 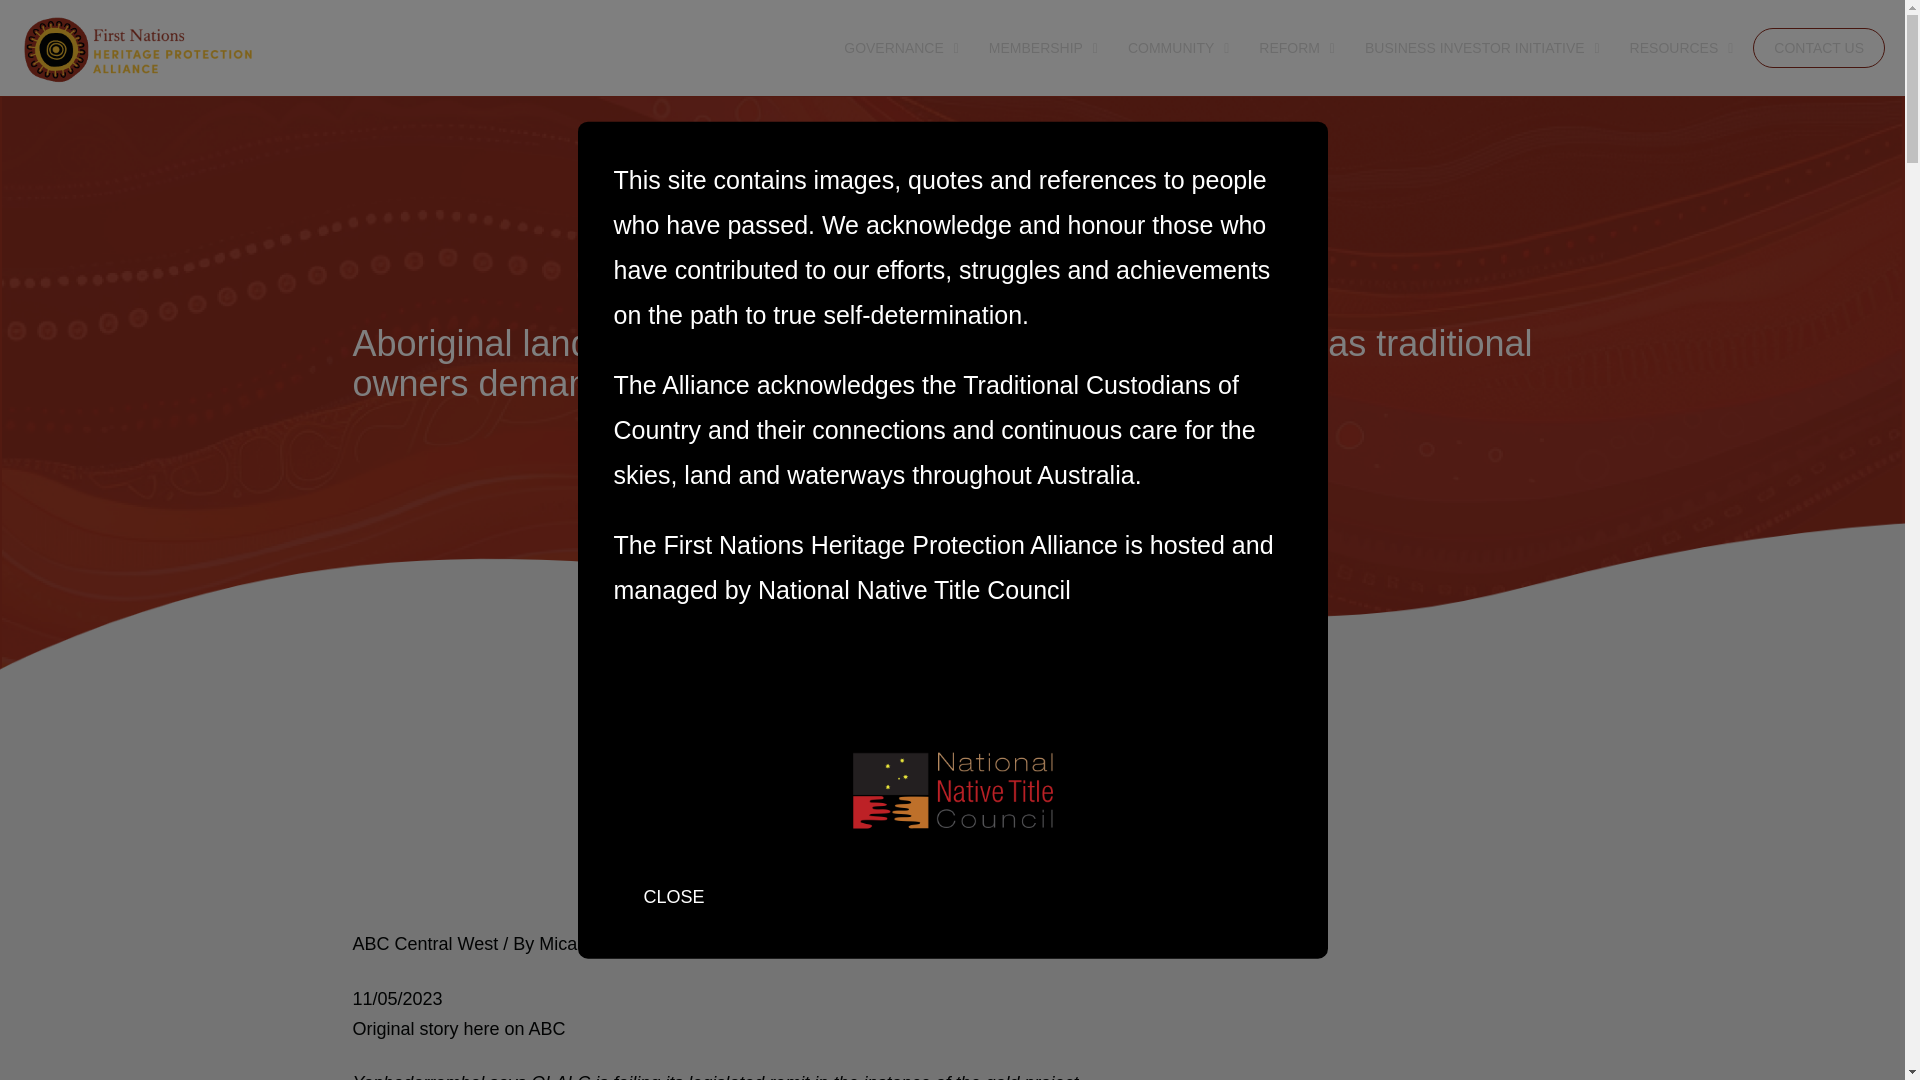 What do you see at coordinates (1676, 48) in the screenshot?
I see `RESOURCES` at bounding box center [1676, 48].